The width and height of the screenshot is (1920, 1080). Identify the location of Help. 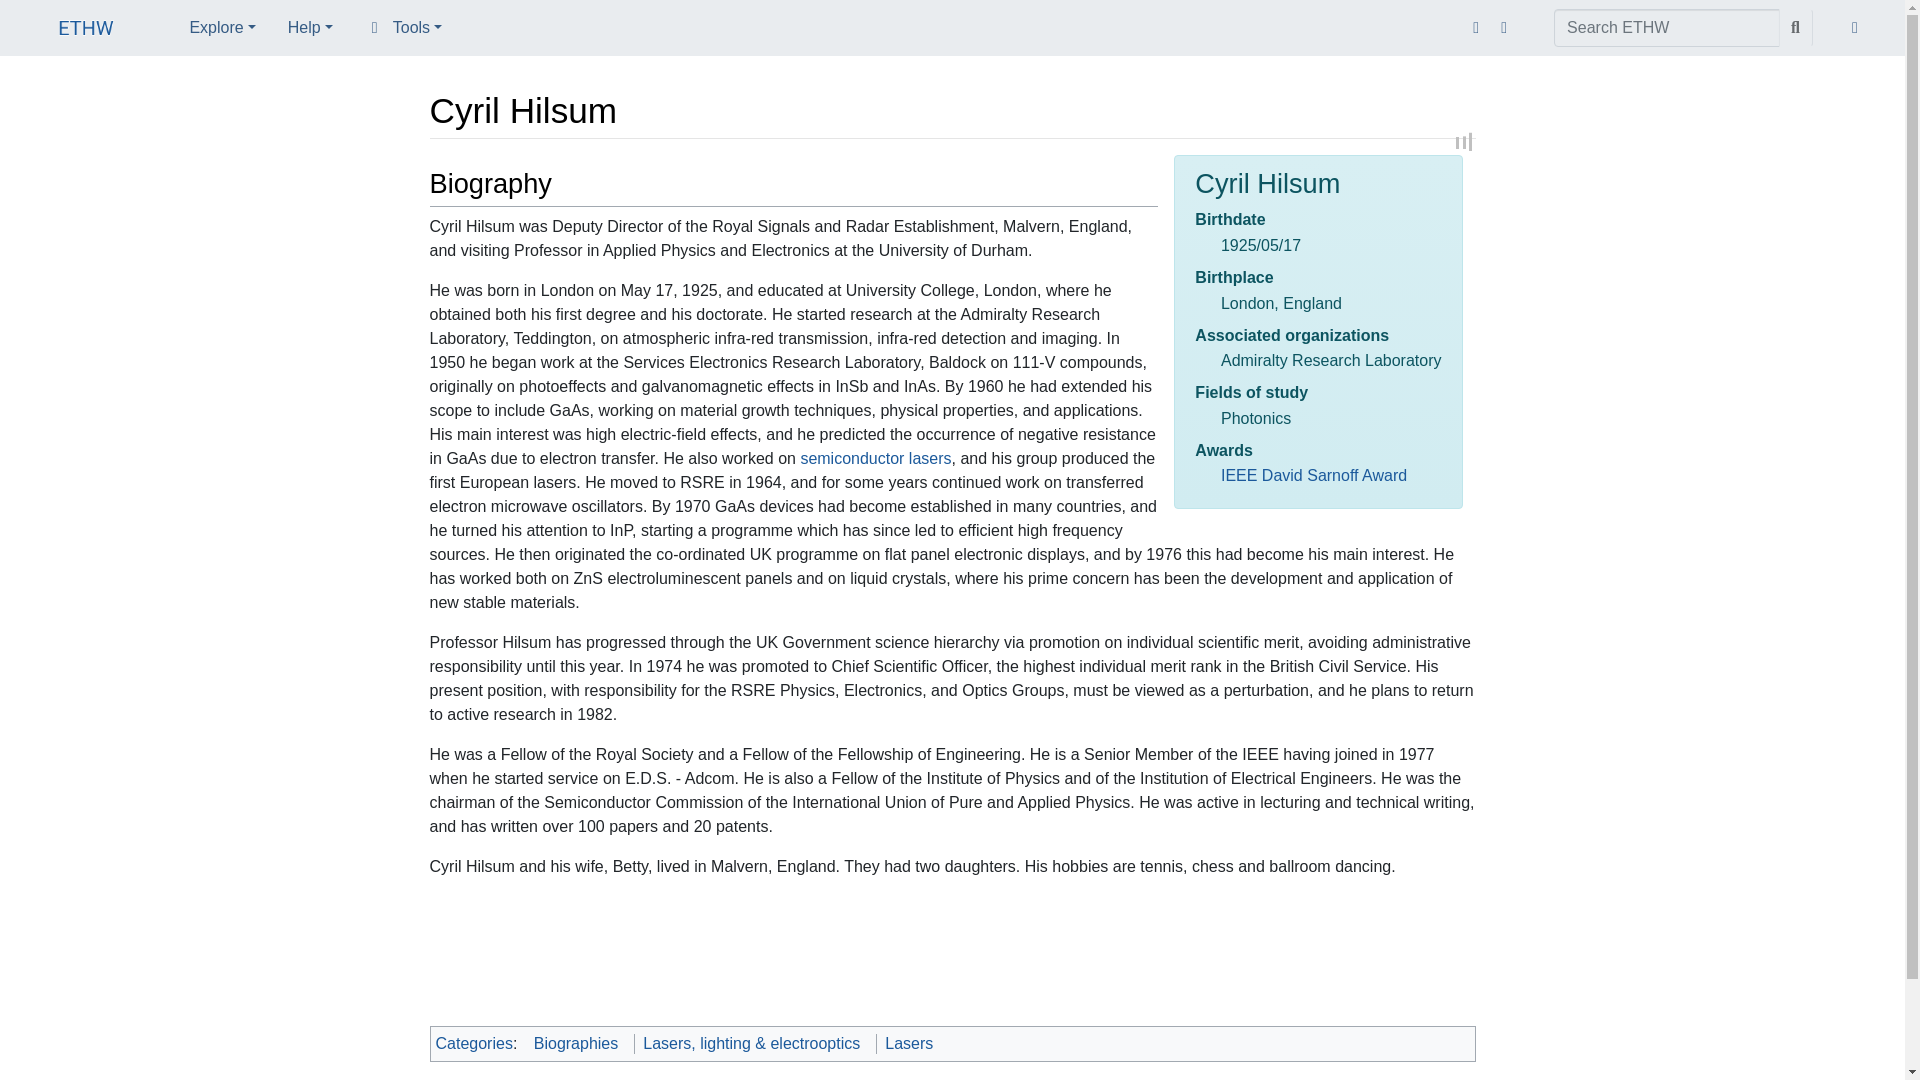
(310, 27).